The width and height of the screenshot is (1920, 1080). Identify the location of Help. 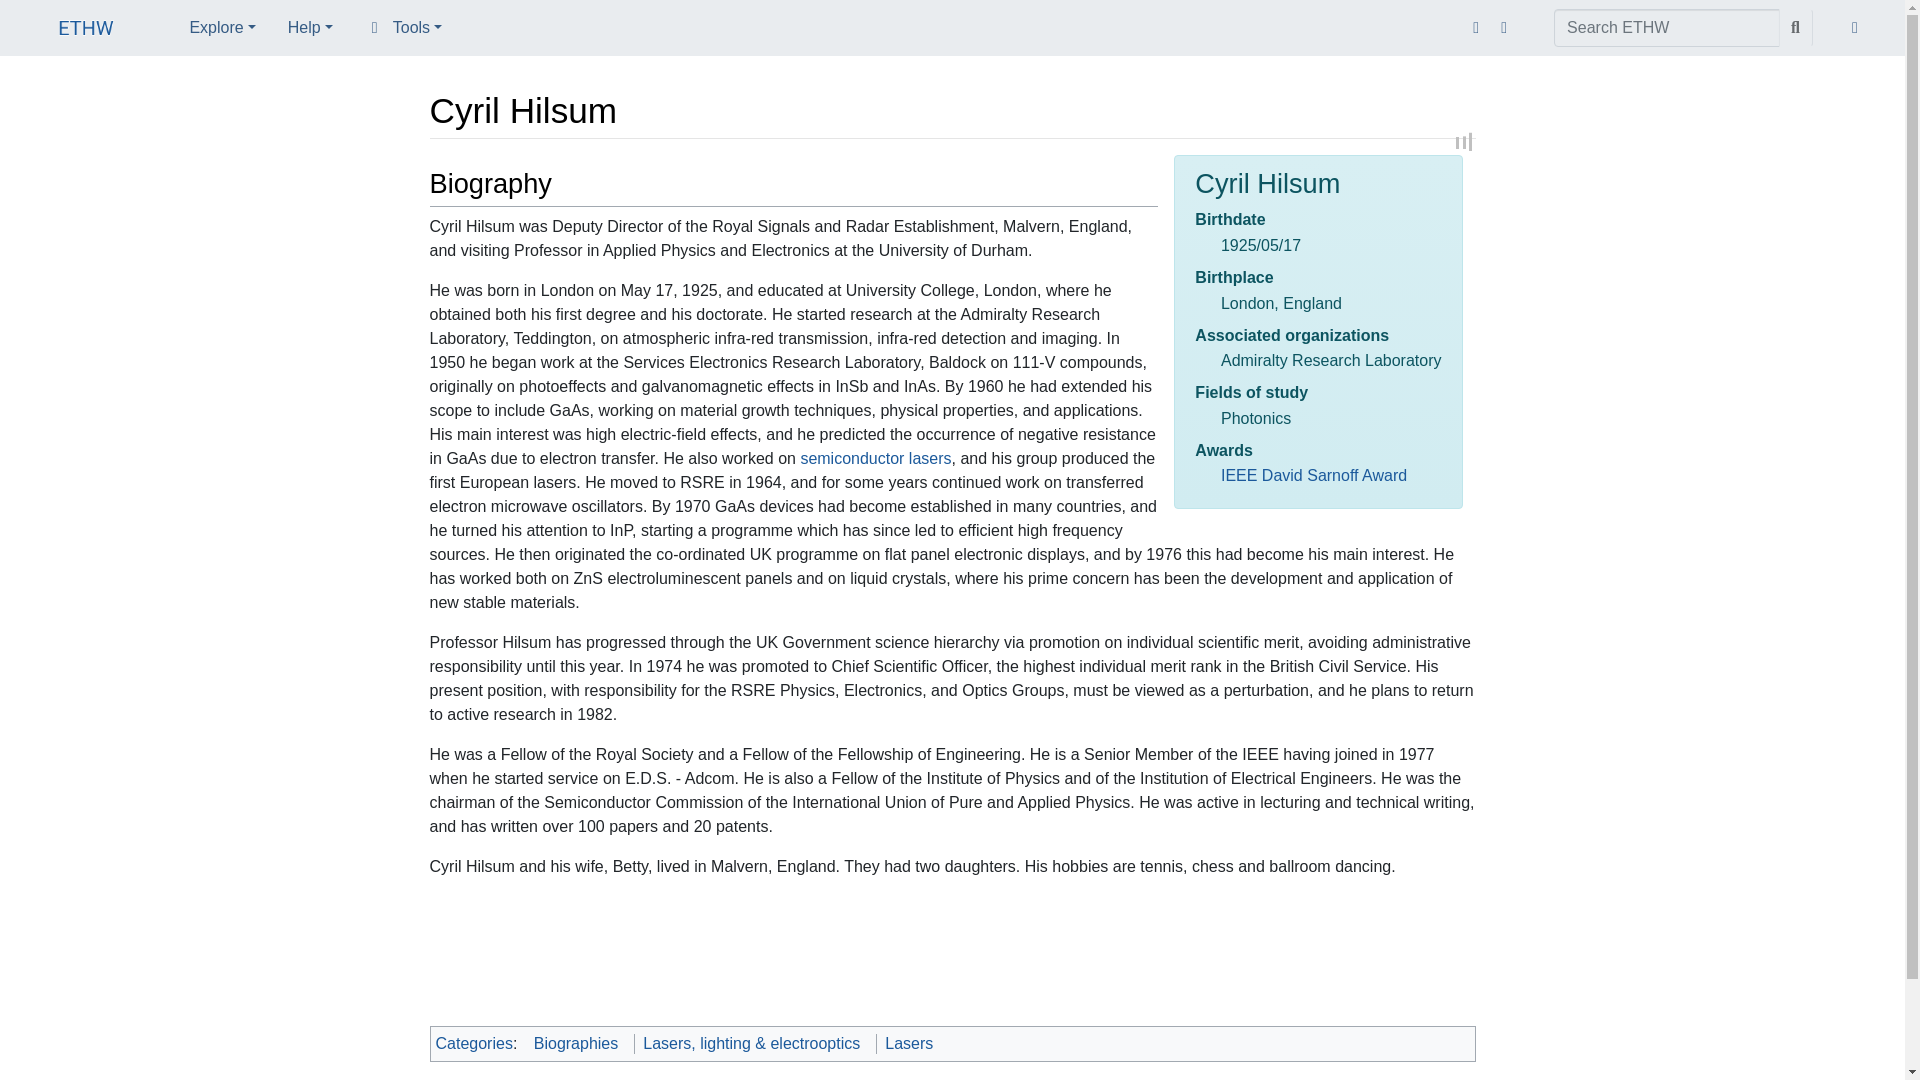
(310, 27).